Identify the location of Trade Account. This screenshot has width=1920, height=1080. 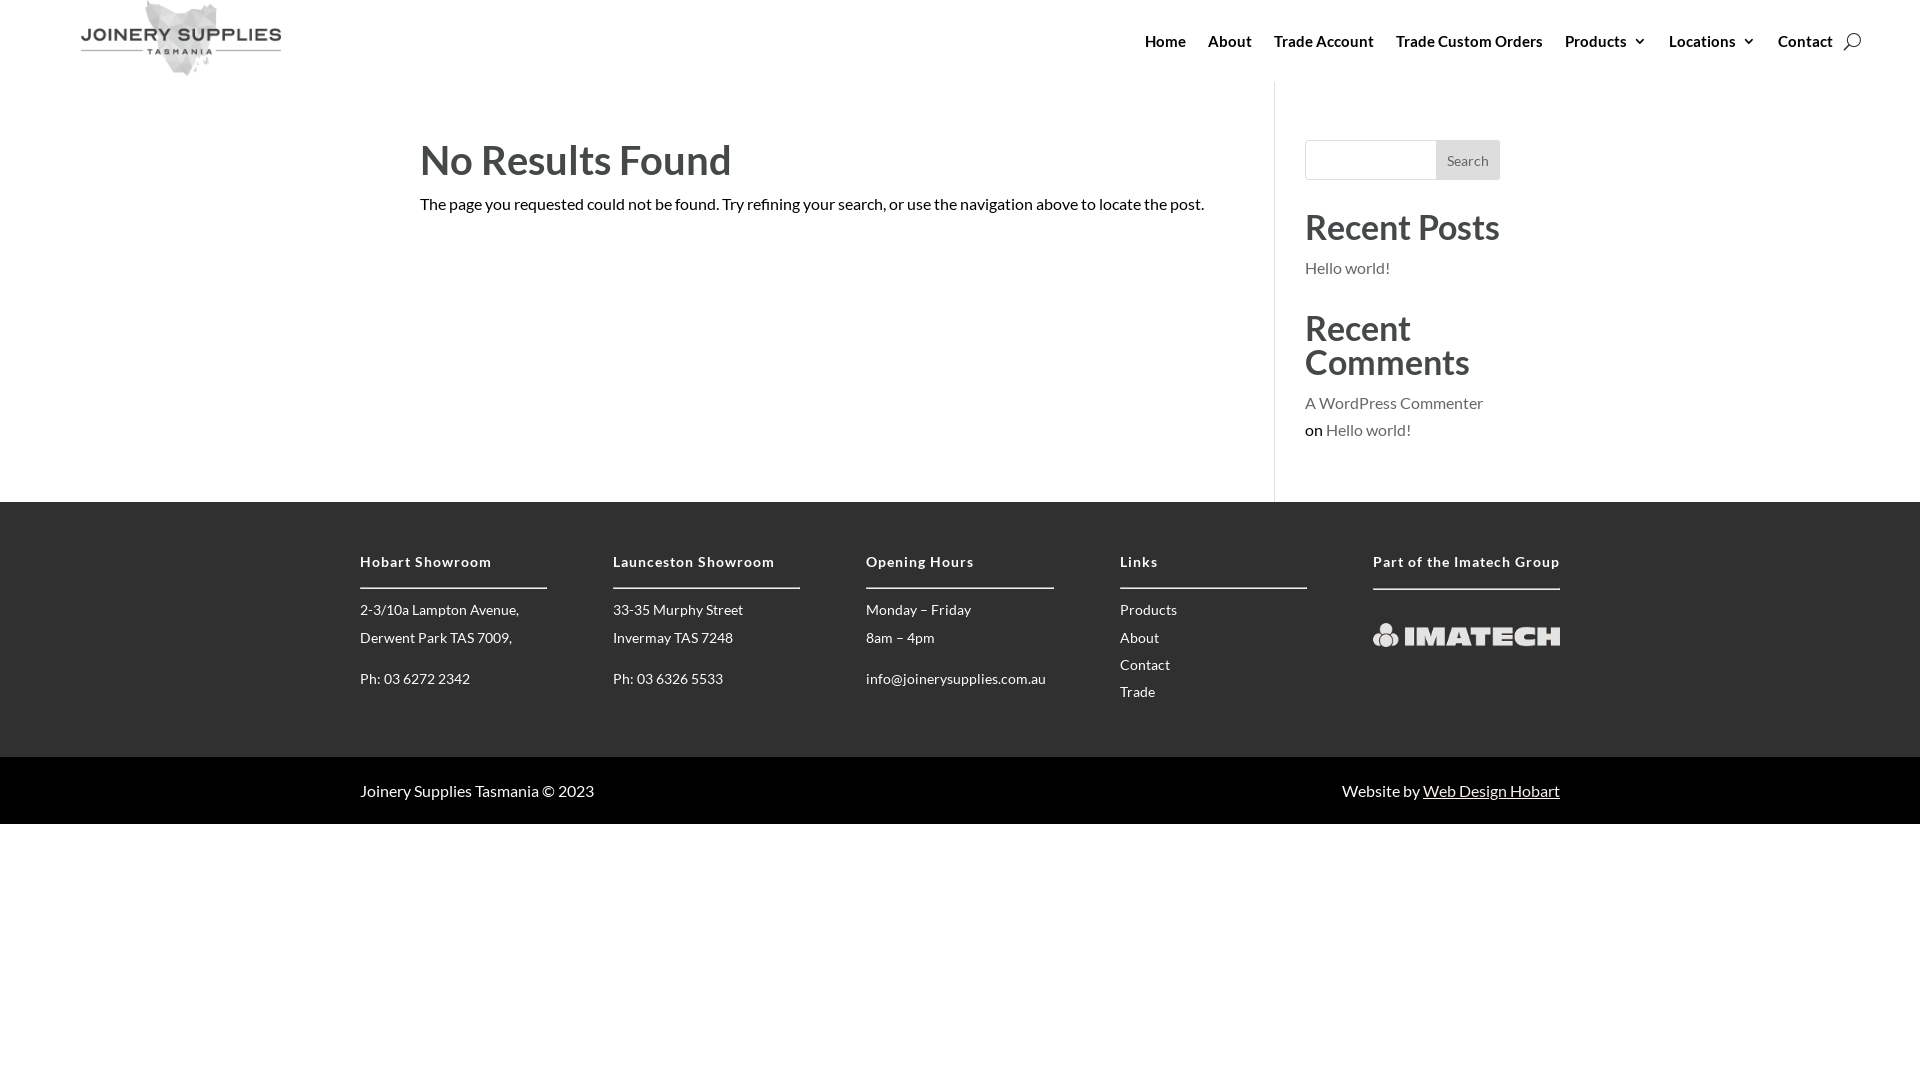
(1324, 45).